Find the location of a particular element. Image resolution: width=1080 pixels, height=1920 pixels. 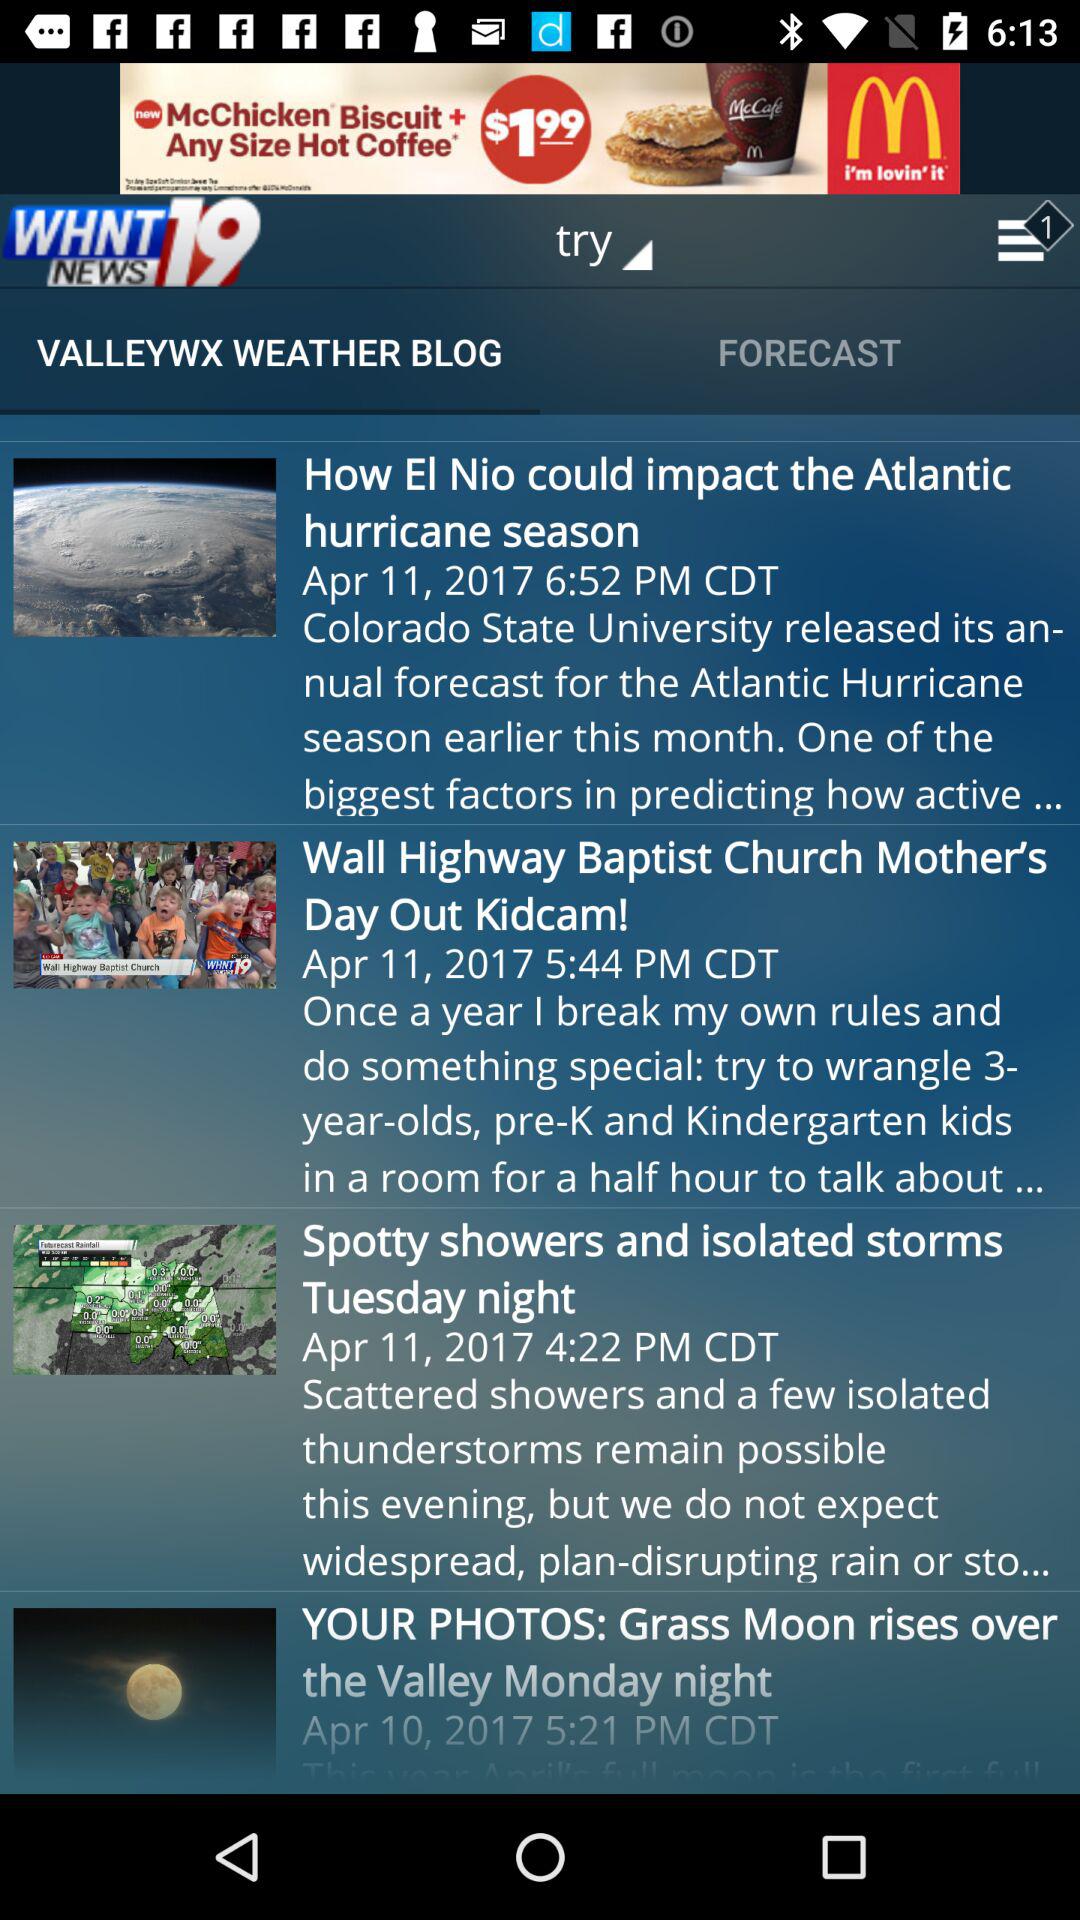

turn on the item next to try is located at coordinates (131, 240).